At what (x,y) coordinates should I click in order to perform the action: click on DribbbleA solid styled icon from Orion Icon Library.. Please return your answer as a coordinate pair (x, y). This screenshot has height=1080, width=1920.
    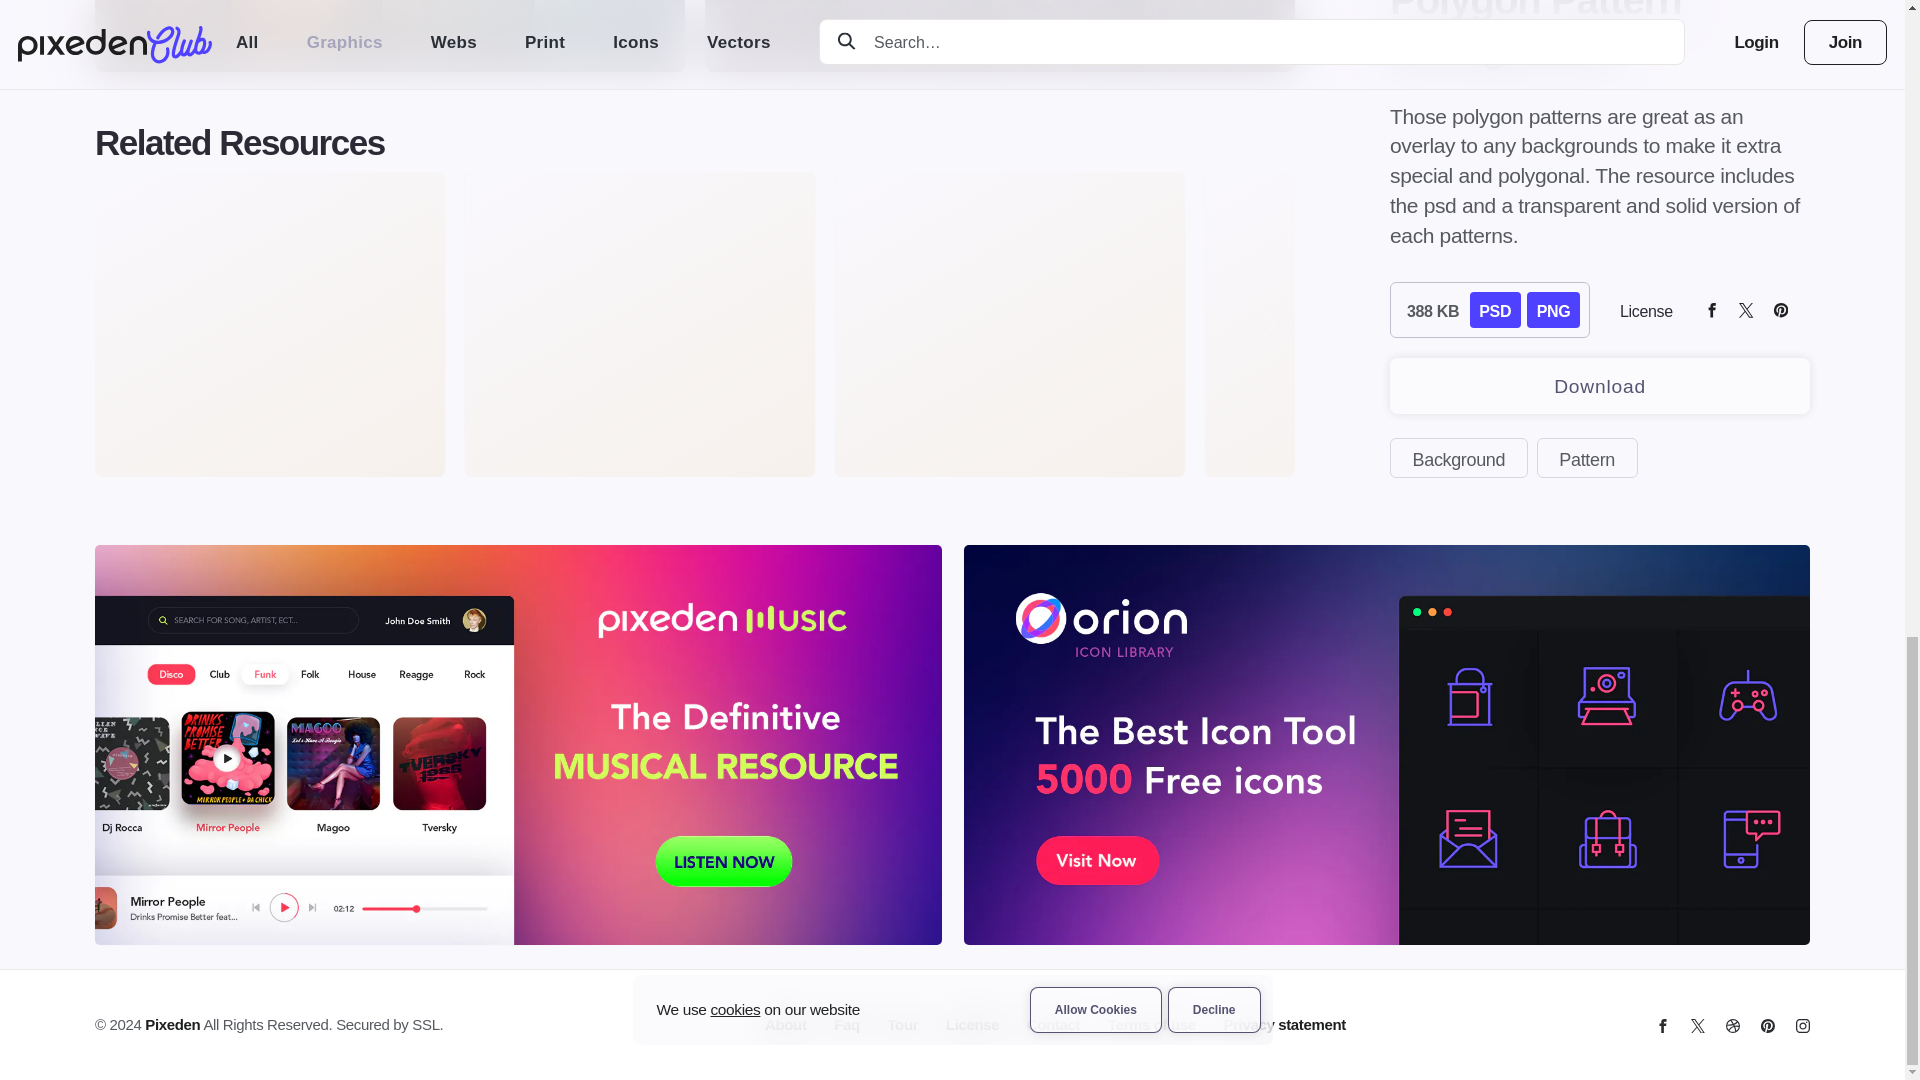
    Looking at the image, I should click on (1732, 1026).